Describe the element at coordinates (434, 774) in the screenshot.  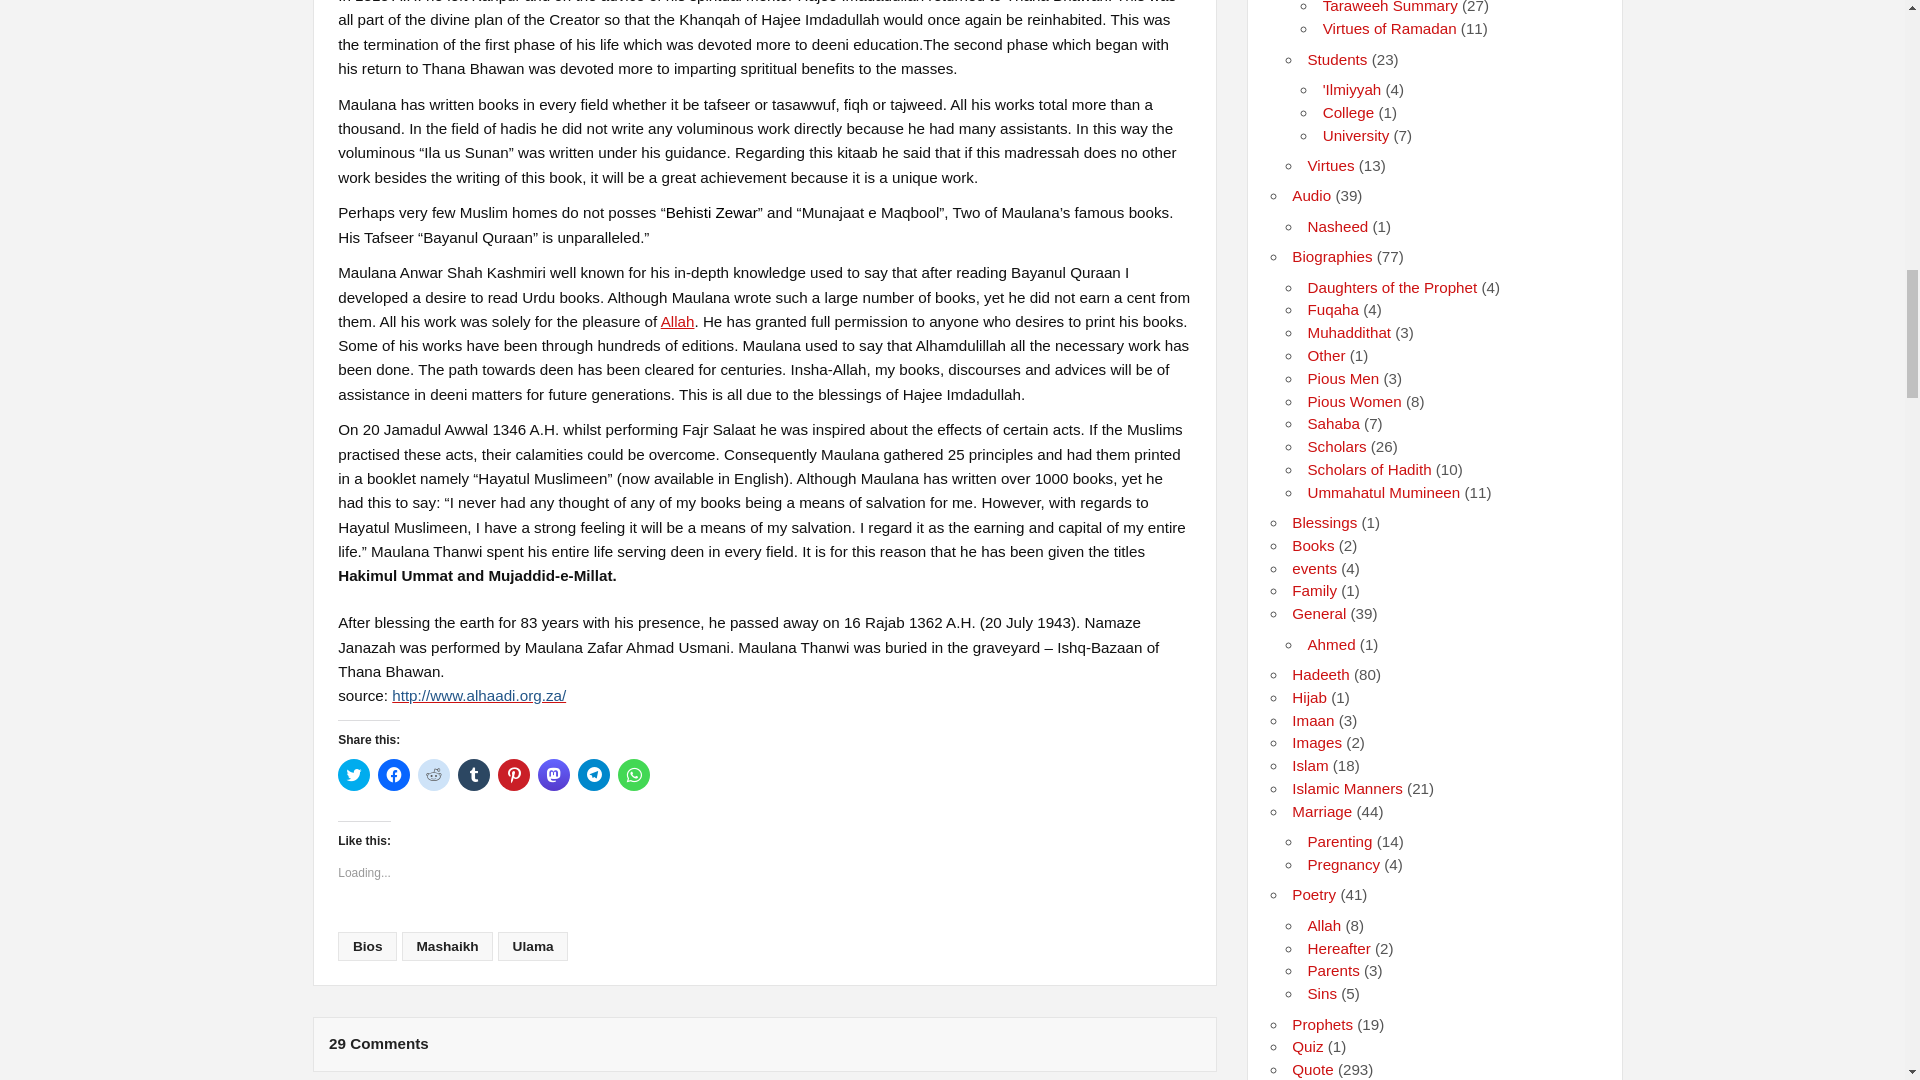
I see `Click to share on Reddit` at that location.